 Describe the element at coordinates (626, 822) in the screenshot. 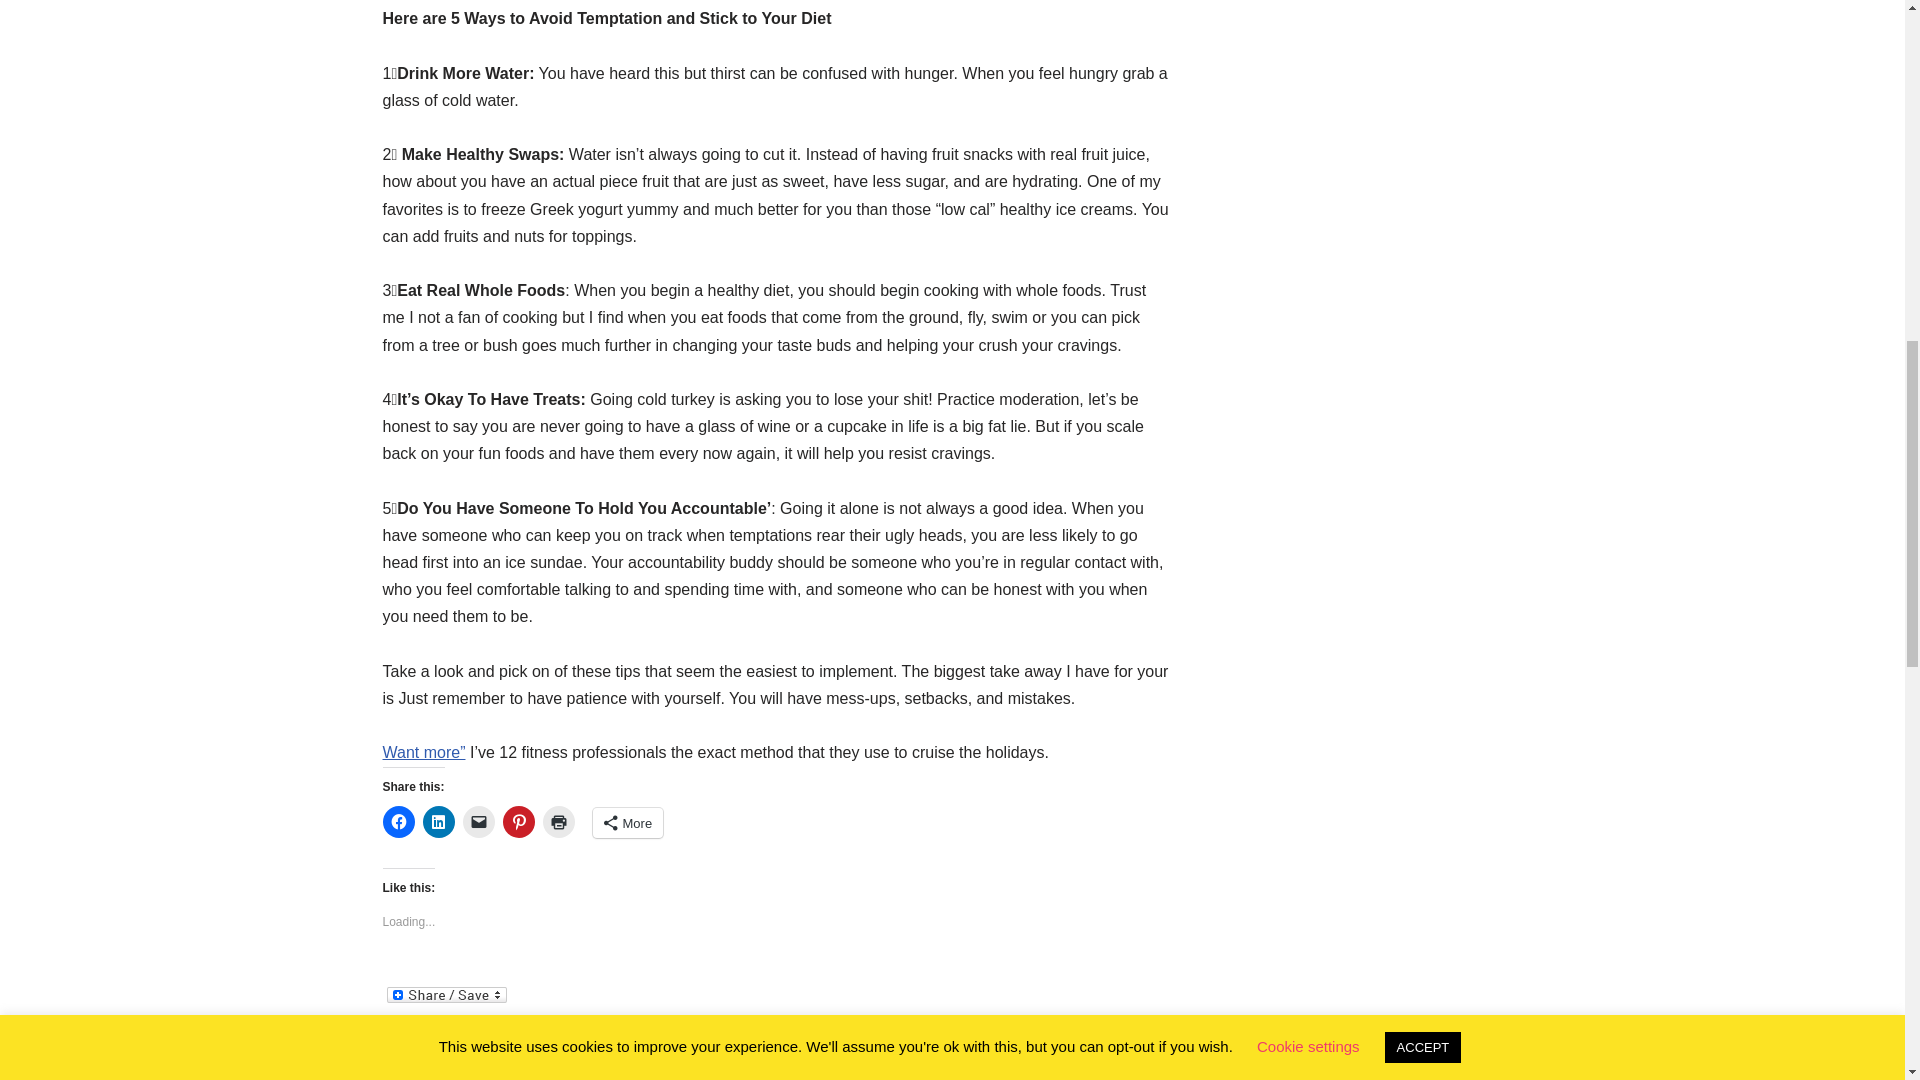

I see `More` at that location.